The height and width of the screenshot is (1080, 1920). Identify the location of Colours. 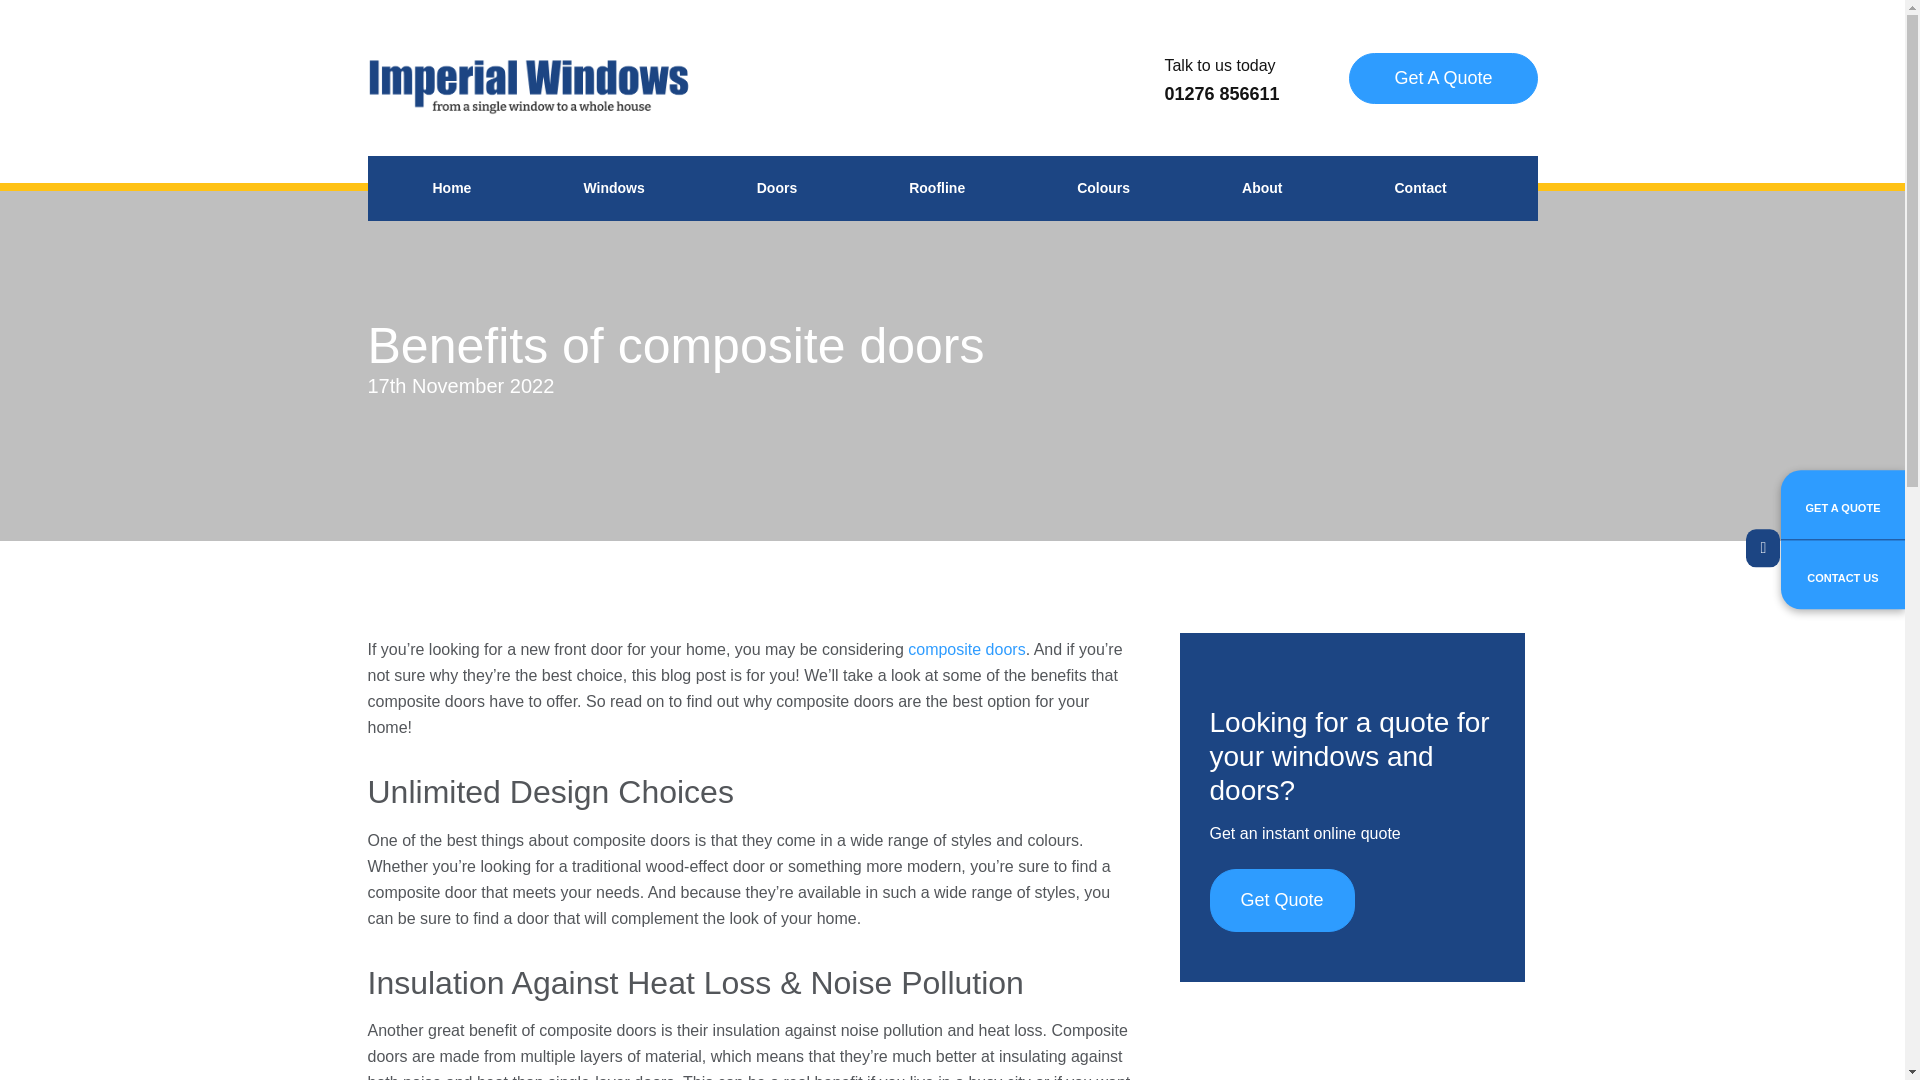
(613, 188).